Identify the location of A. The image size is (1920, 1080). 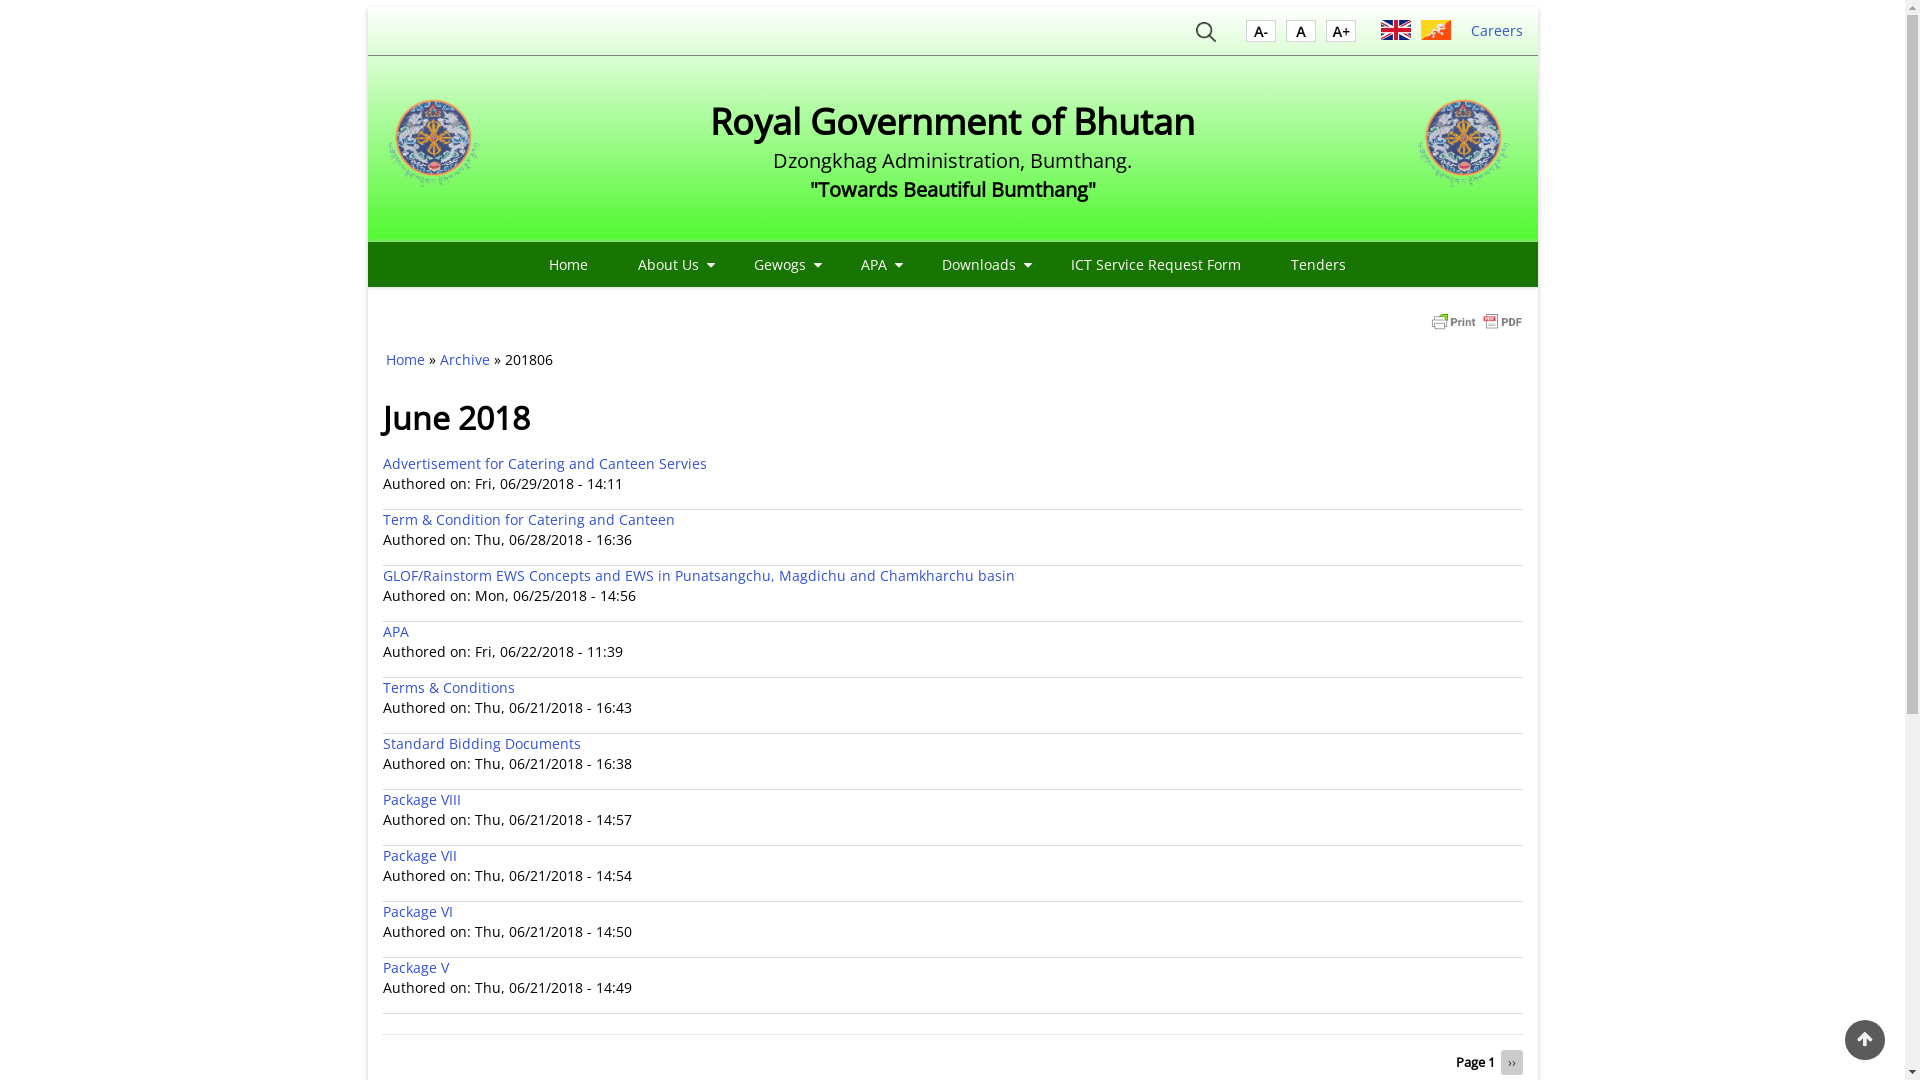
(1301, 35).